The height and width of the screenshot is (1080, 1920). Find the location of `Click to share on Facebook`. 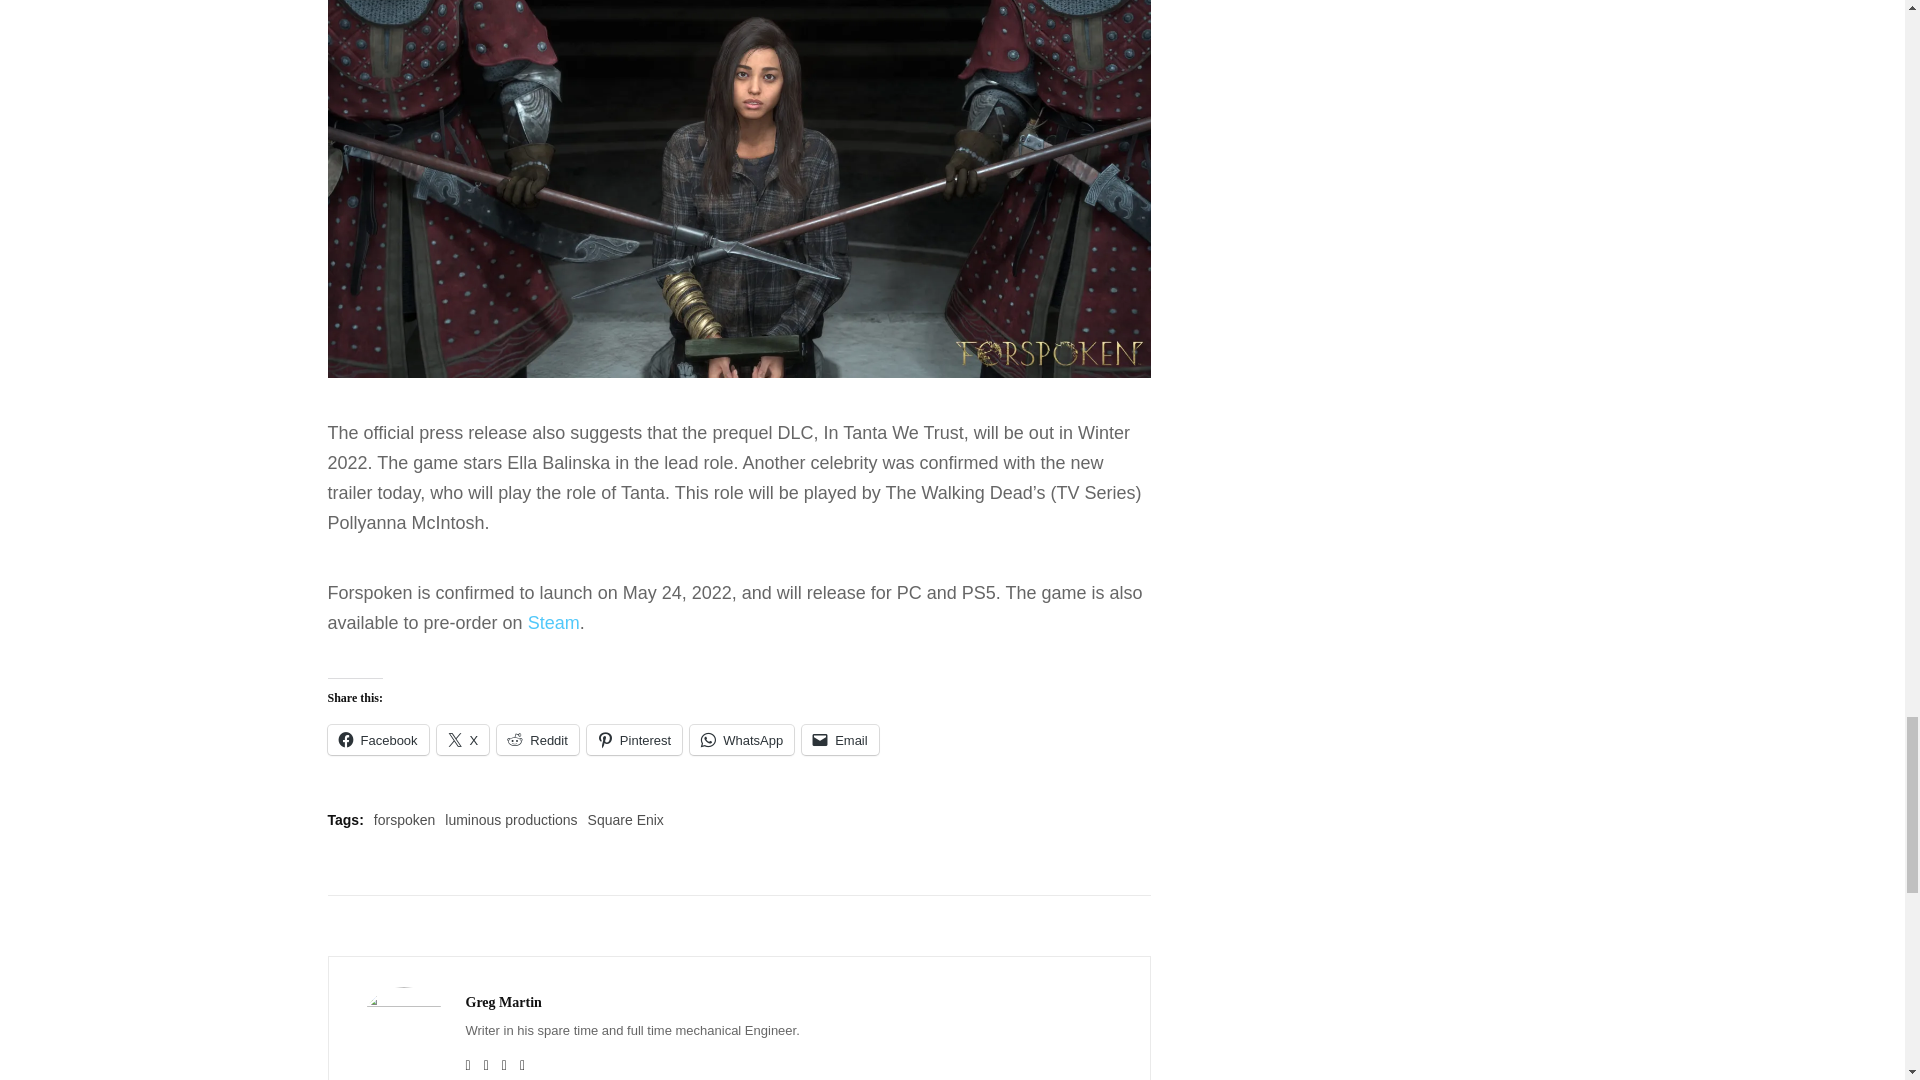

Click to share on Facebook is located at coordinates (378, 738).